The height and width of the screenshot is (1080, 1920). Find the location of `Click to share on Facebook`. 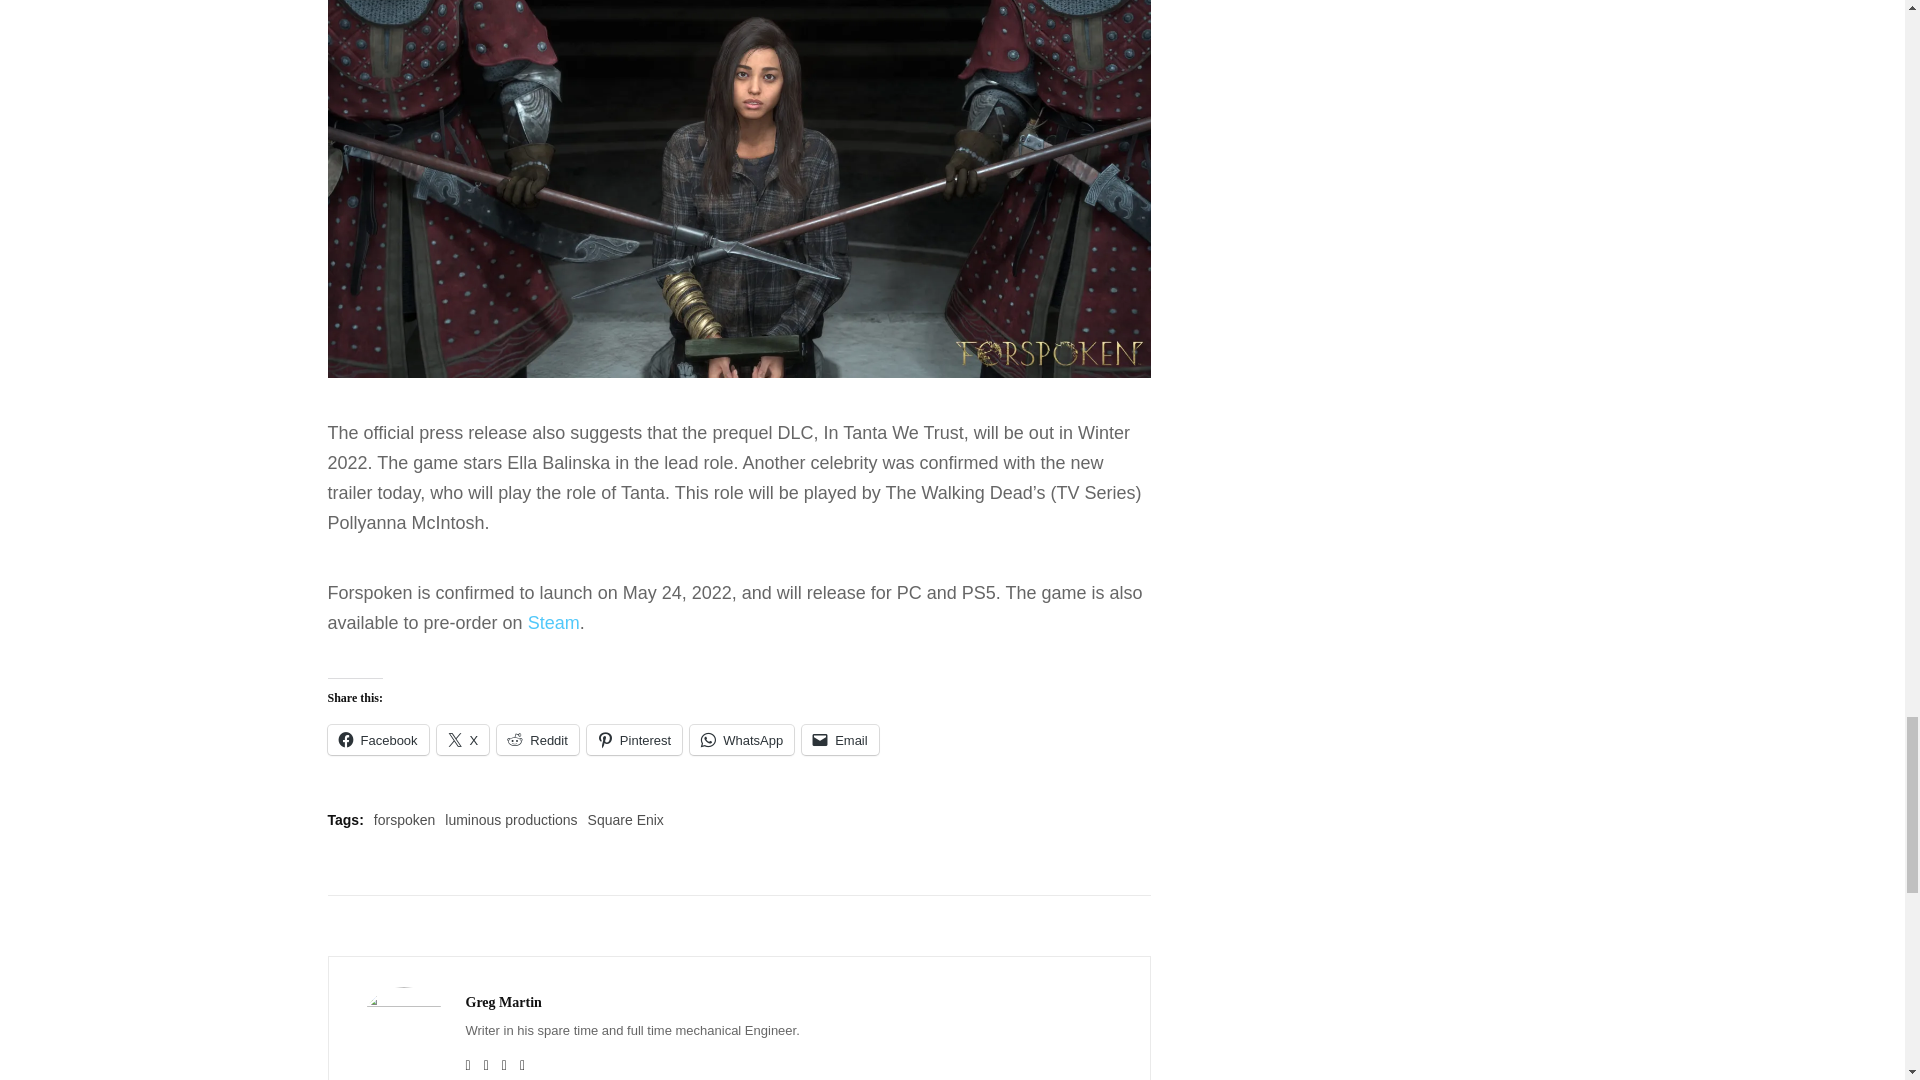

Click to share on Facebook is located at coordinates (378, 738).